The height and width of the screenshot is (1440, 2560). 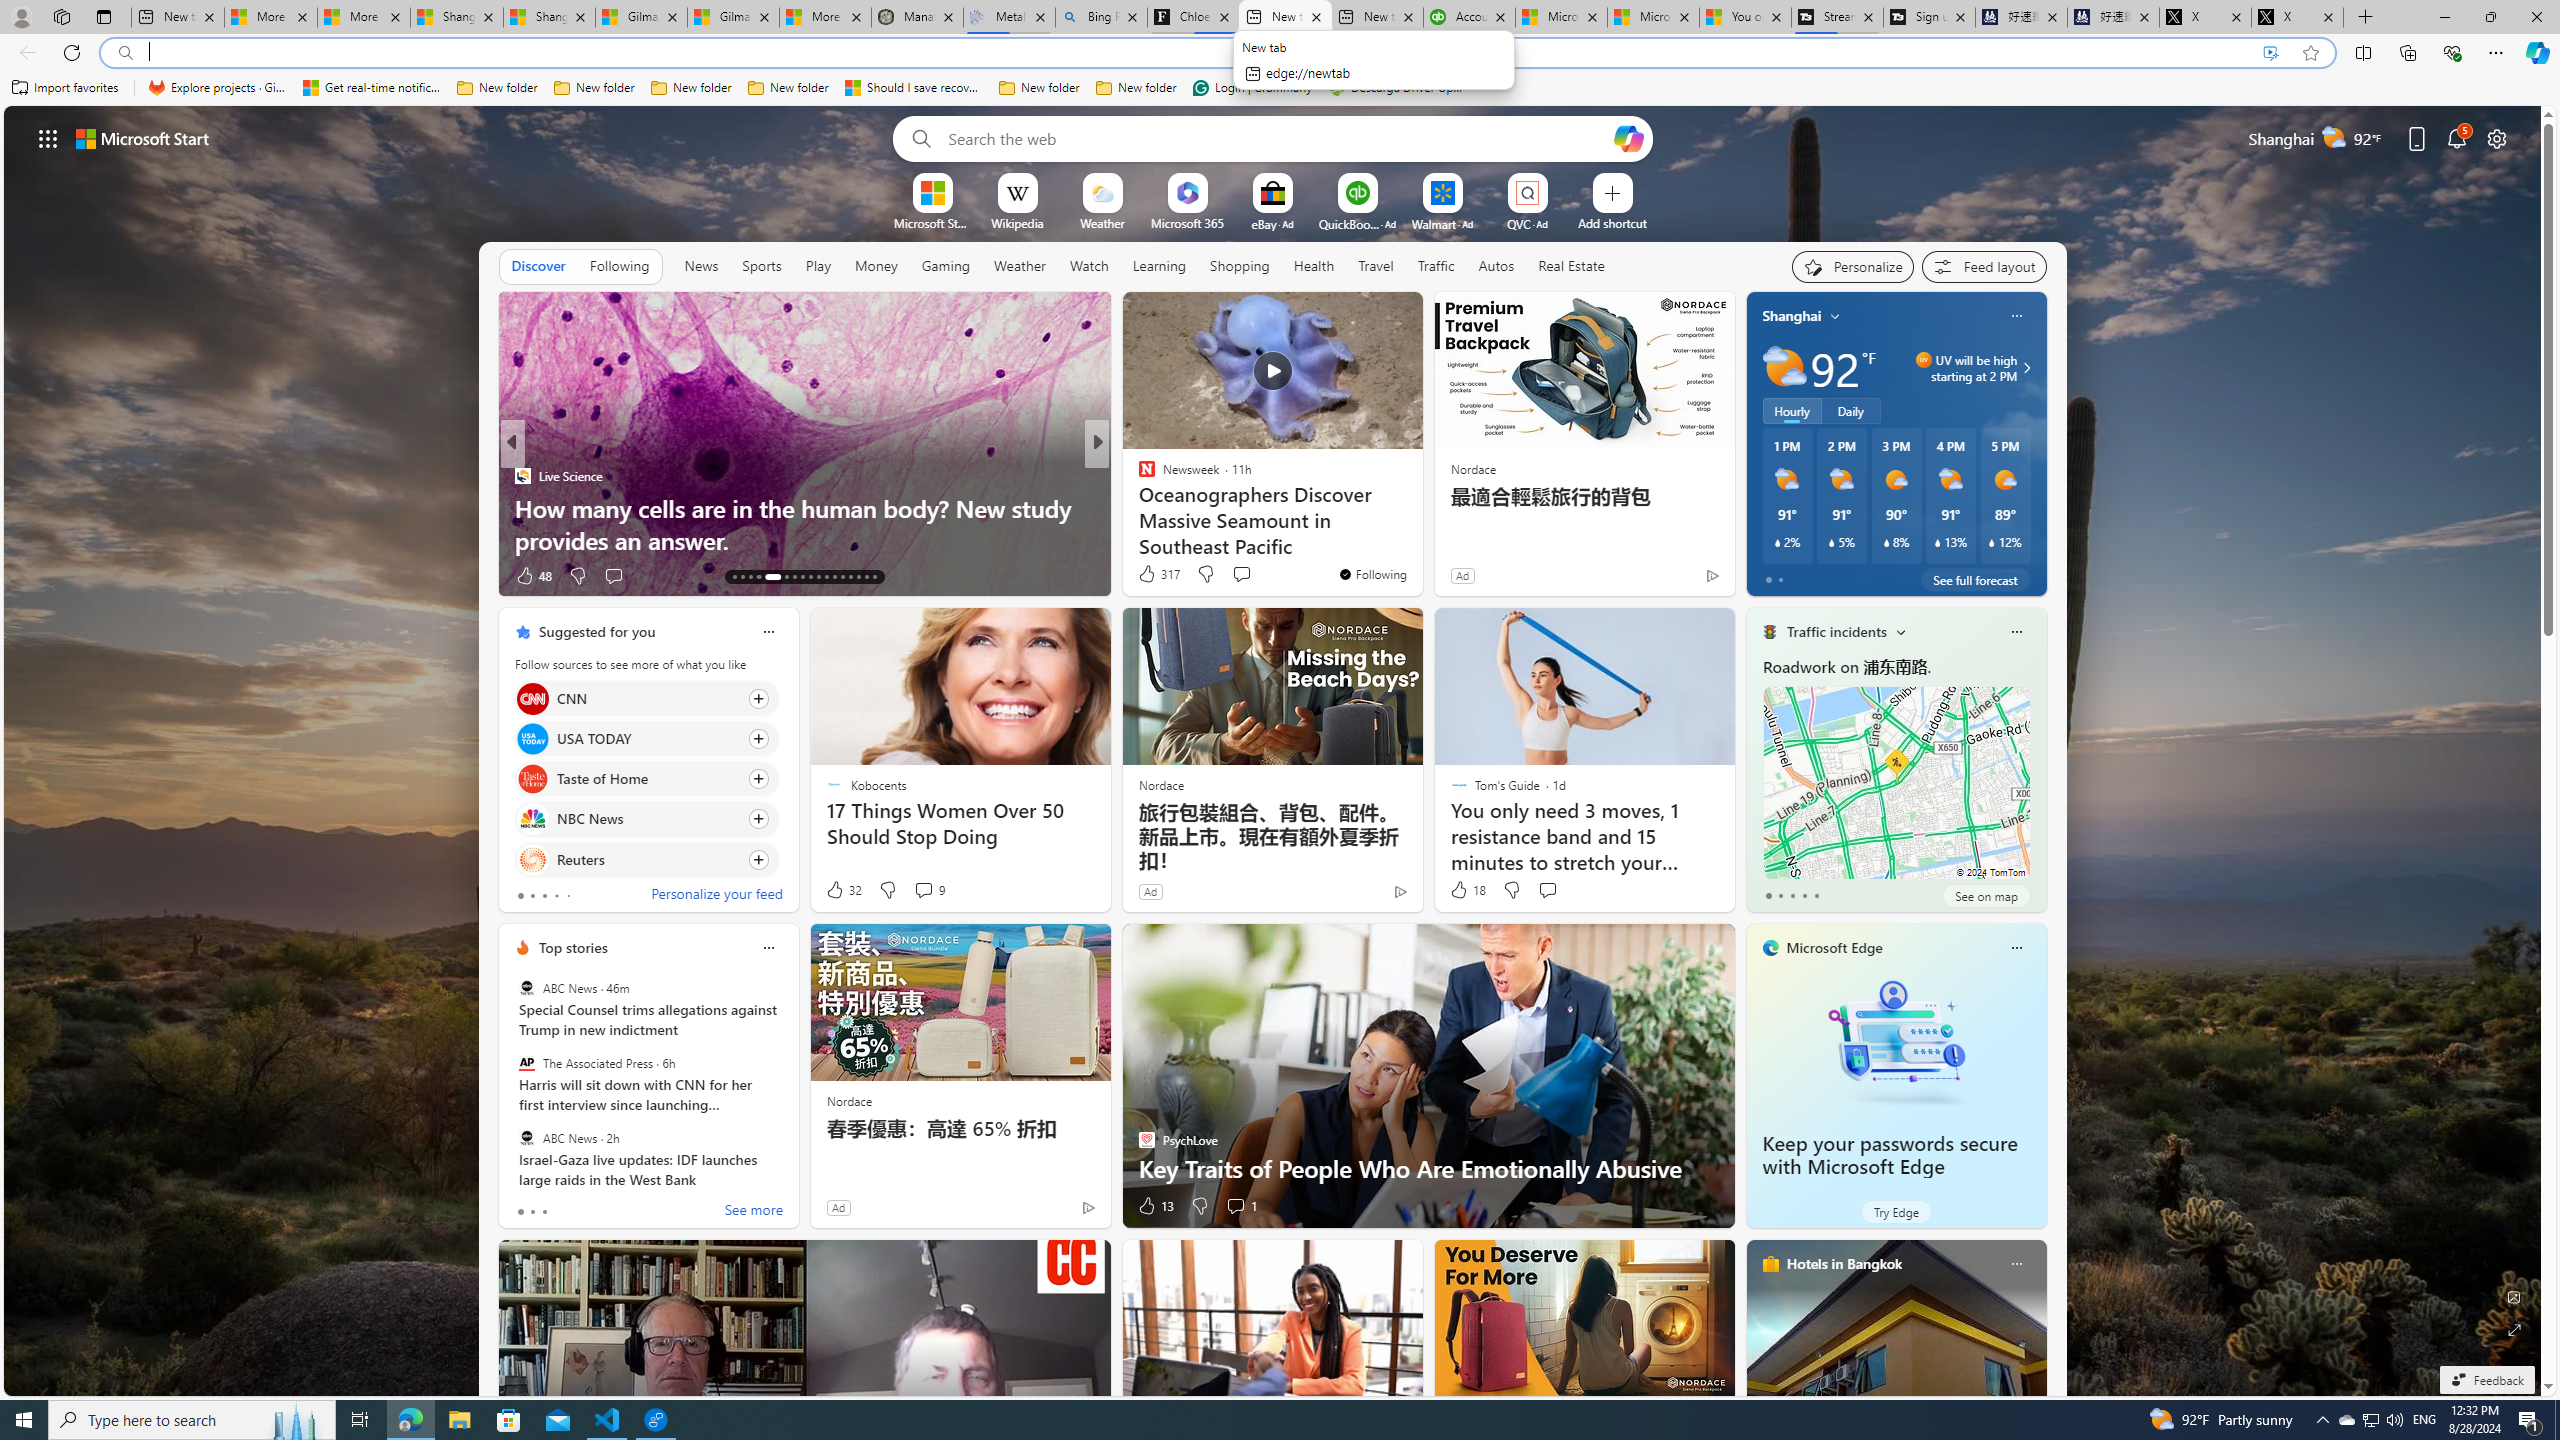 What do you see at coordinates (1469, 17) in the screenshot?
I see `Accounting Software for Accountants, CPAs and Bookkeepers` at bounding box center [1469, 17].